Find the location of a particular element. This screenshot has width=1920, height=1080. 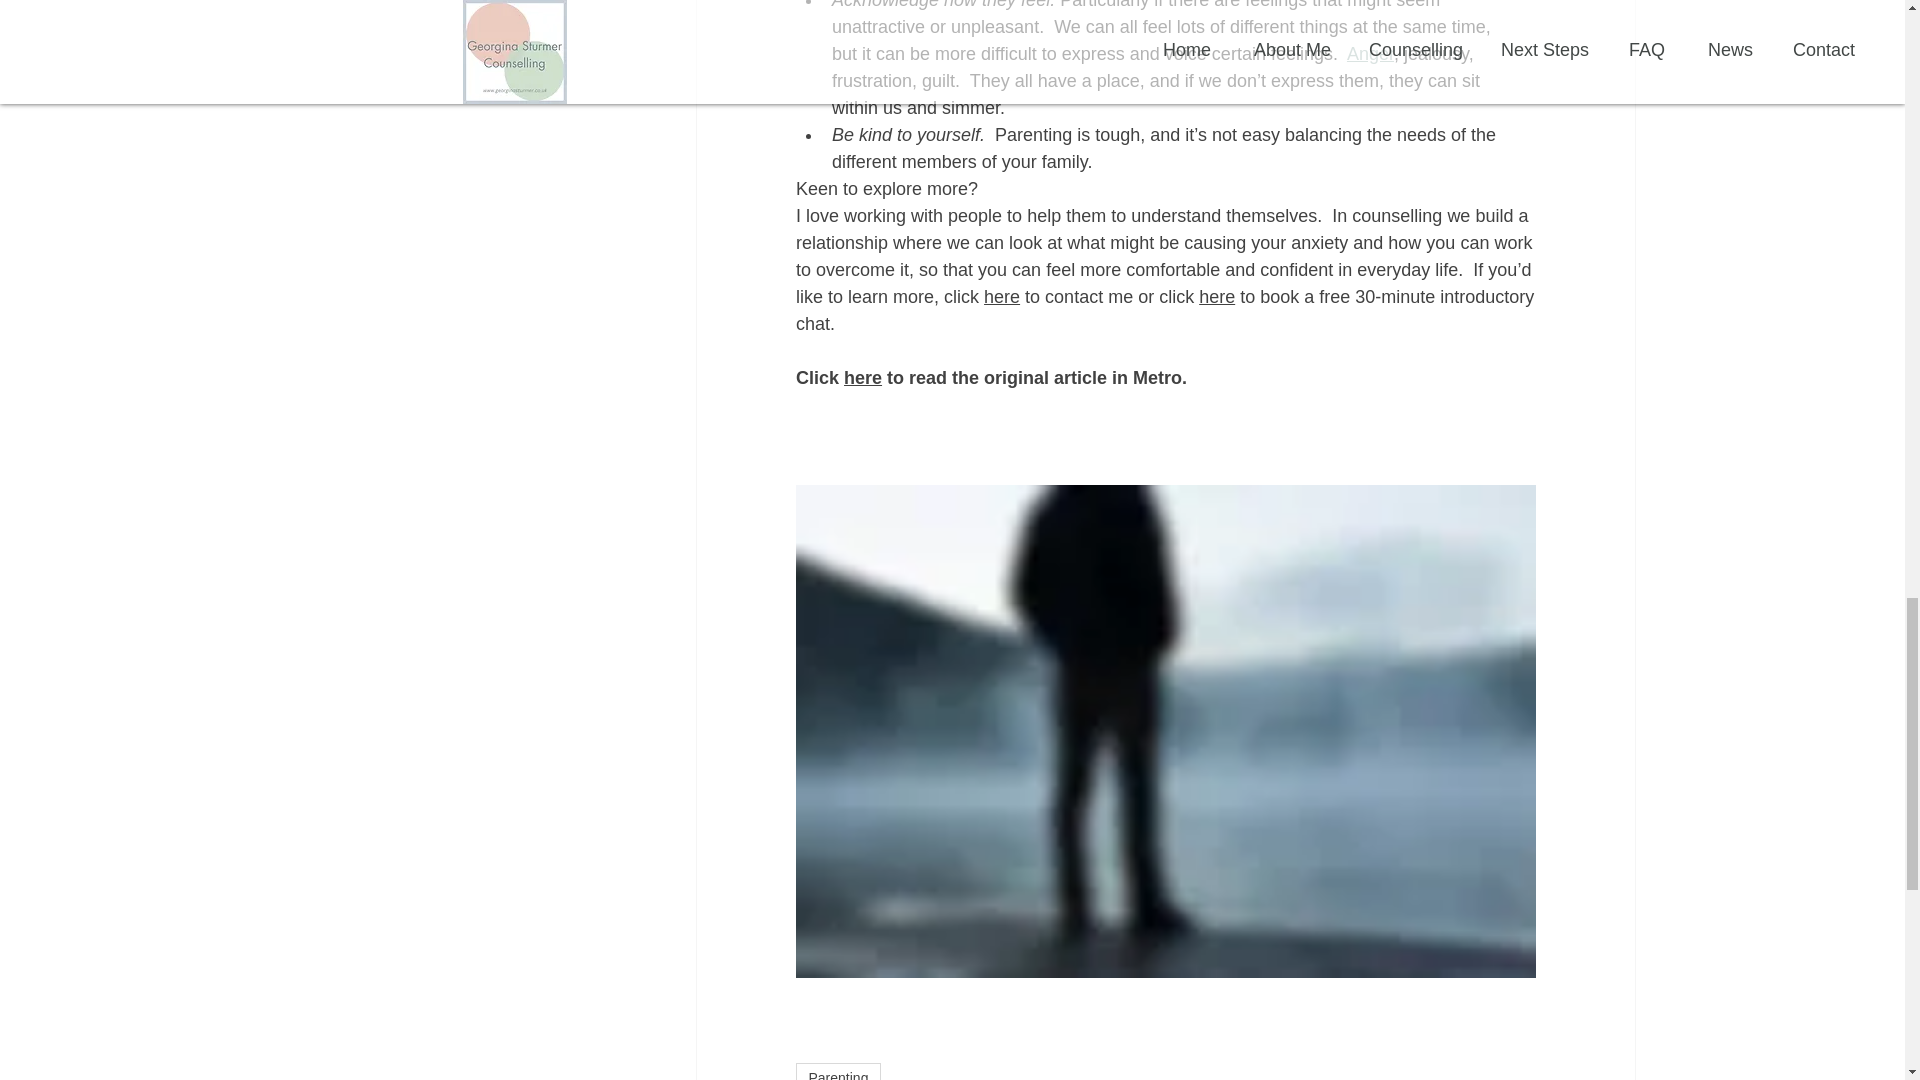

Anger is located at coordinates (1369, 54).